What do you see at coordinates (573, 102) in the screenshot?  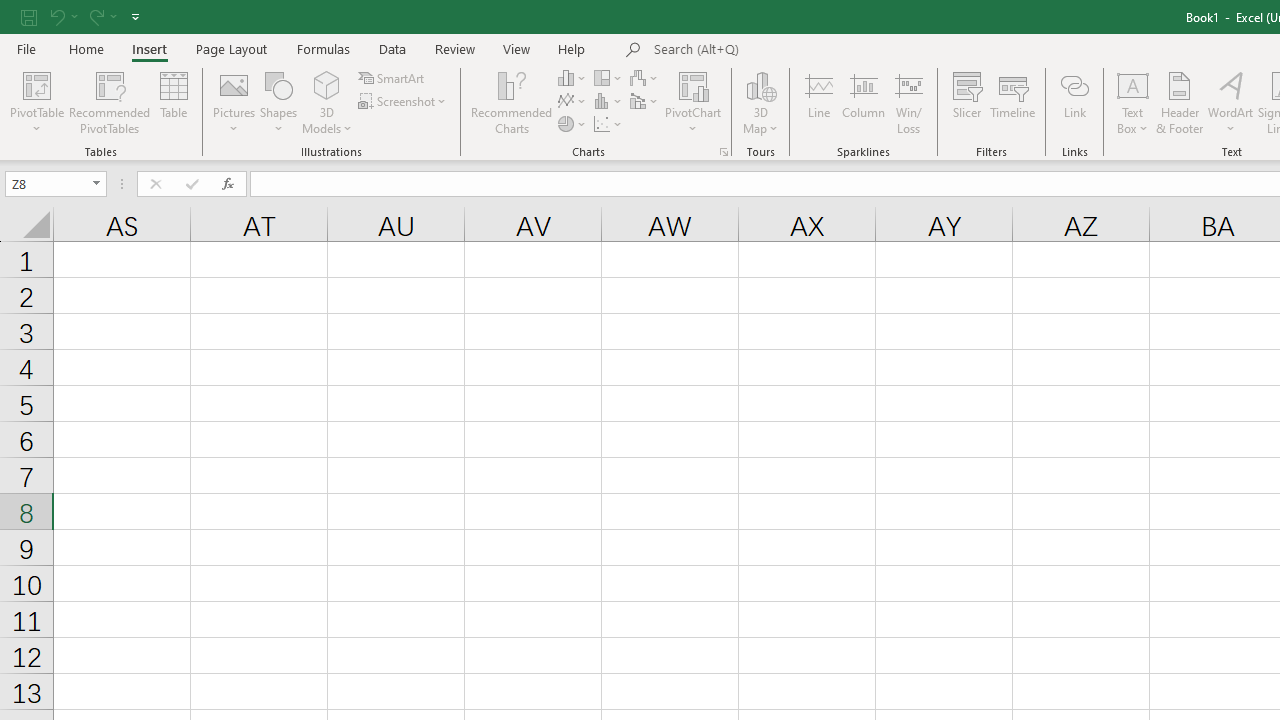 I see `Insert Line or Area Chart` at bounding box center [573, 102].